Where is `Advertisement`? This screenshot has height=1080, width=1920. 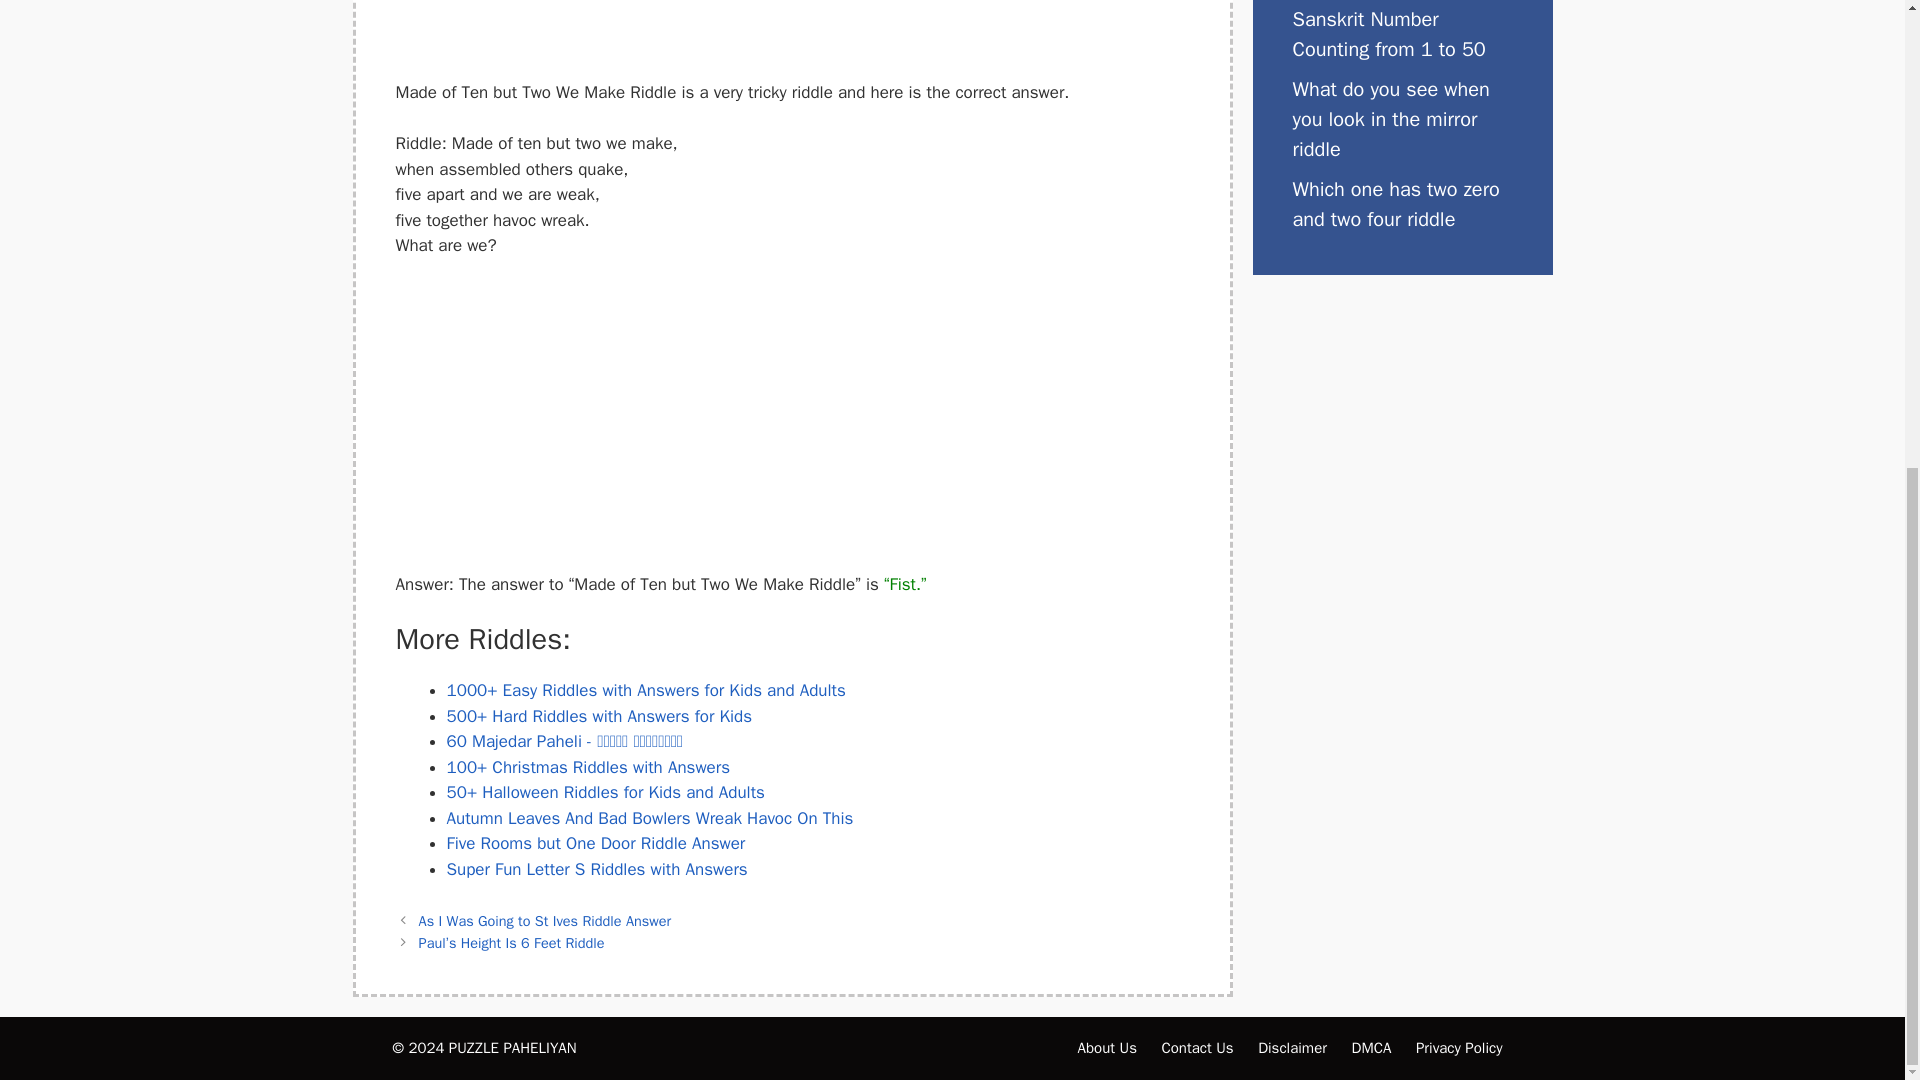 Advertisement is located at coordinates (792, 36).